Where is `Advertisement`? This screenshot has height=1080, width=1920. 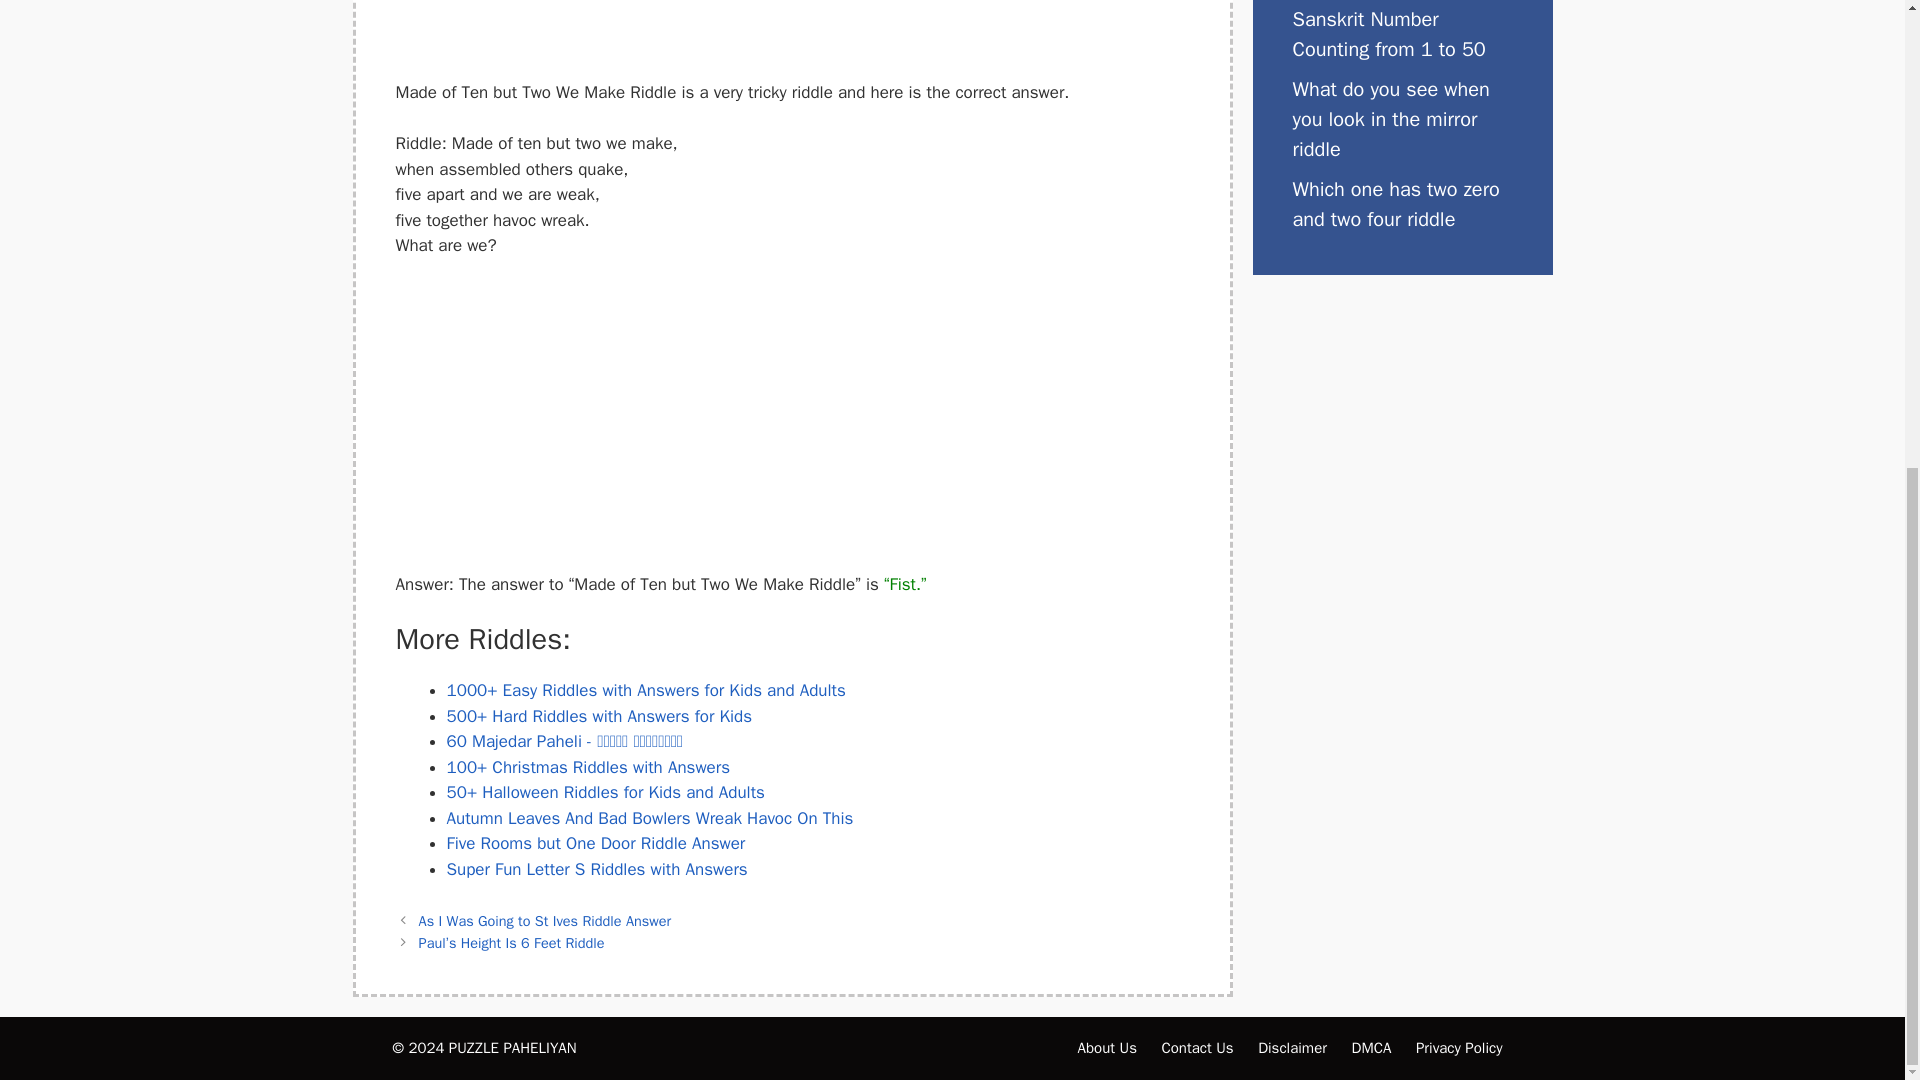 Advertisement is located at coordinates (792, 36).